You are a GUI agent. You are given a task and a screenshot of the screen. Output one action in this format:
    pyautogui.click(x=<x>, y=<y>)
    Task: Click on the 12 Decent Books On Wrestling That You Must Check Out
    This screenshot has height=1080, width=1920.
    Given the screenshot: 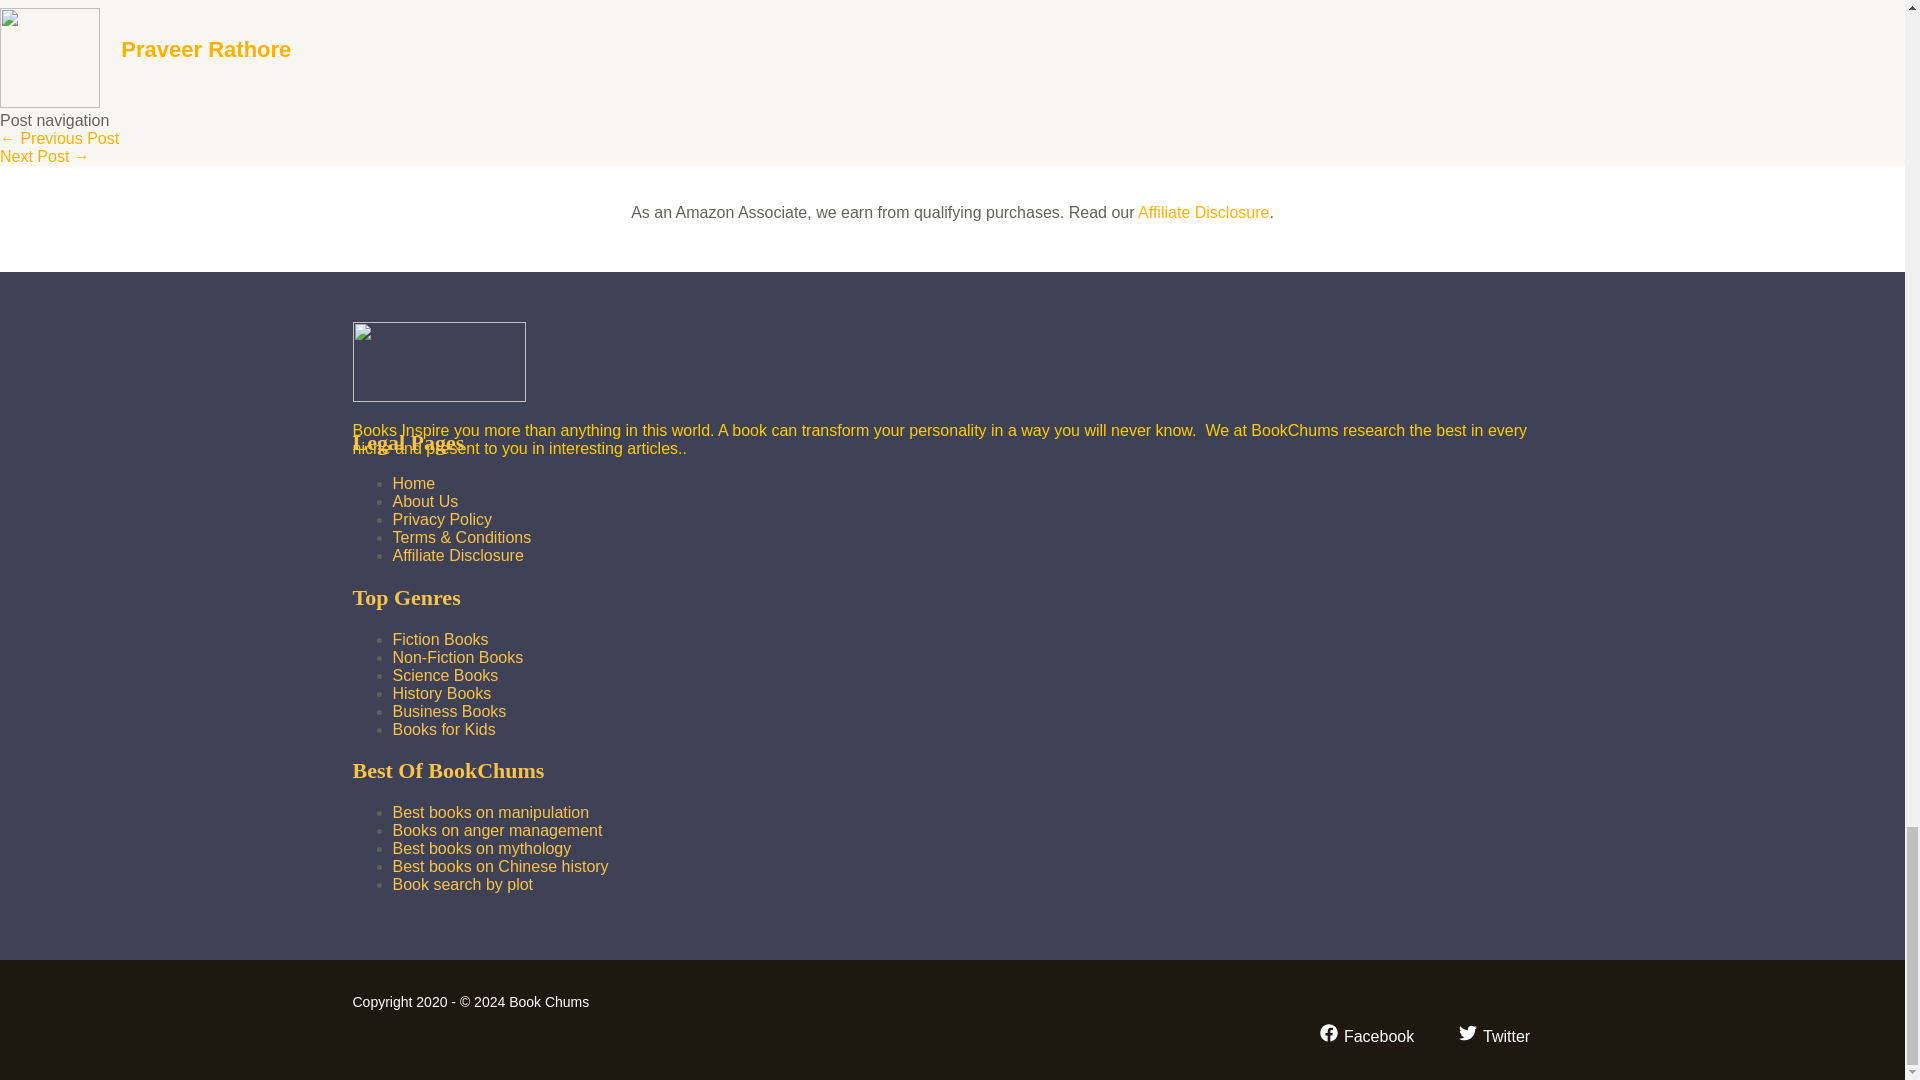 What is the action you would take?
    pyautogui.click(x=60, y=138)
    